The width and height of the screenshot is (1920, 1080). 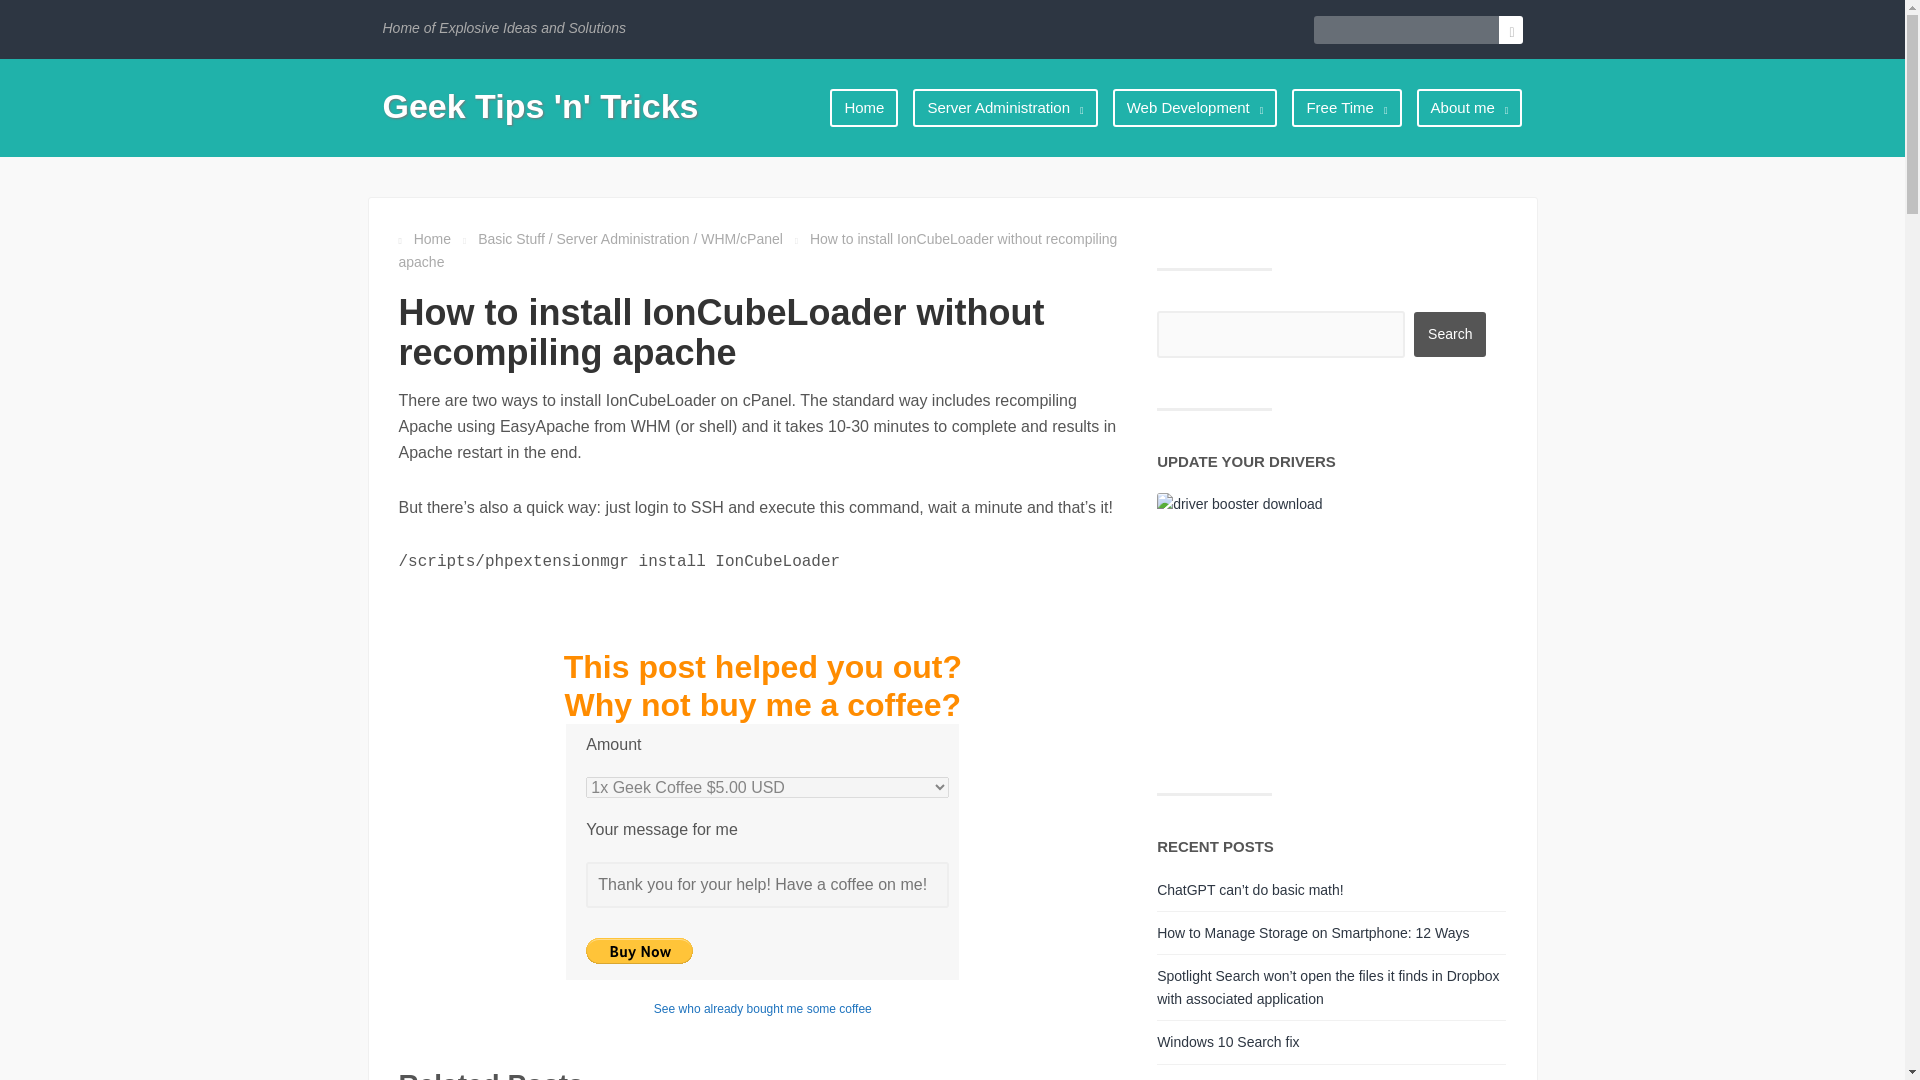 I want to click on Server Administration, so click(x=622, y=239).